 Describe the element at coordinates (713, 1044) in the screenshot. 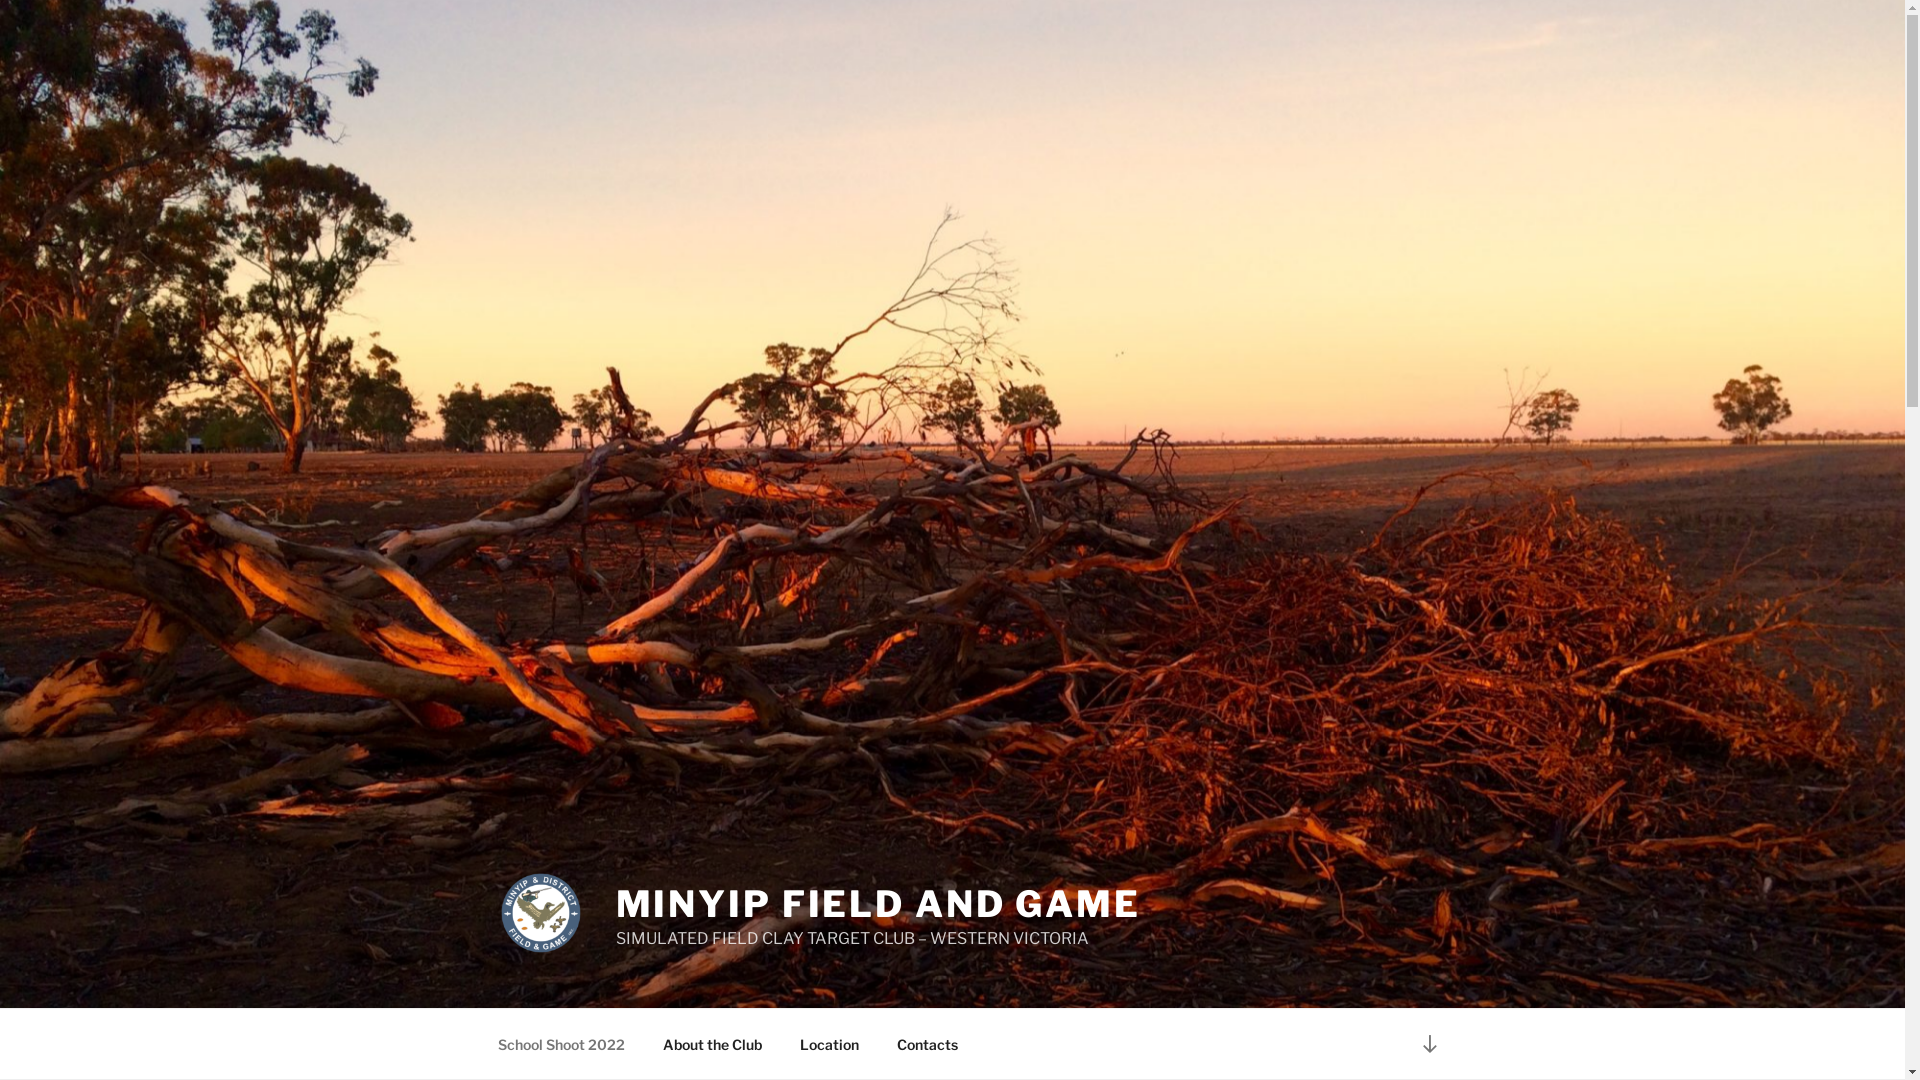

I see `About the Club` at that location.